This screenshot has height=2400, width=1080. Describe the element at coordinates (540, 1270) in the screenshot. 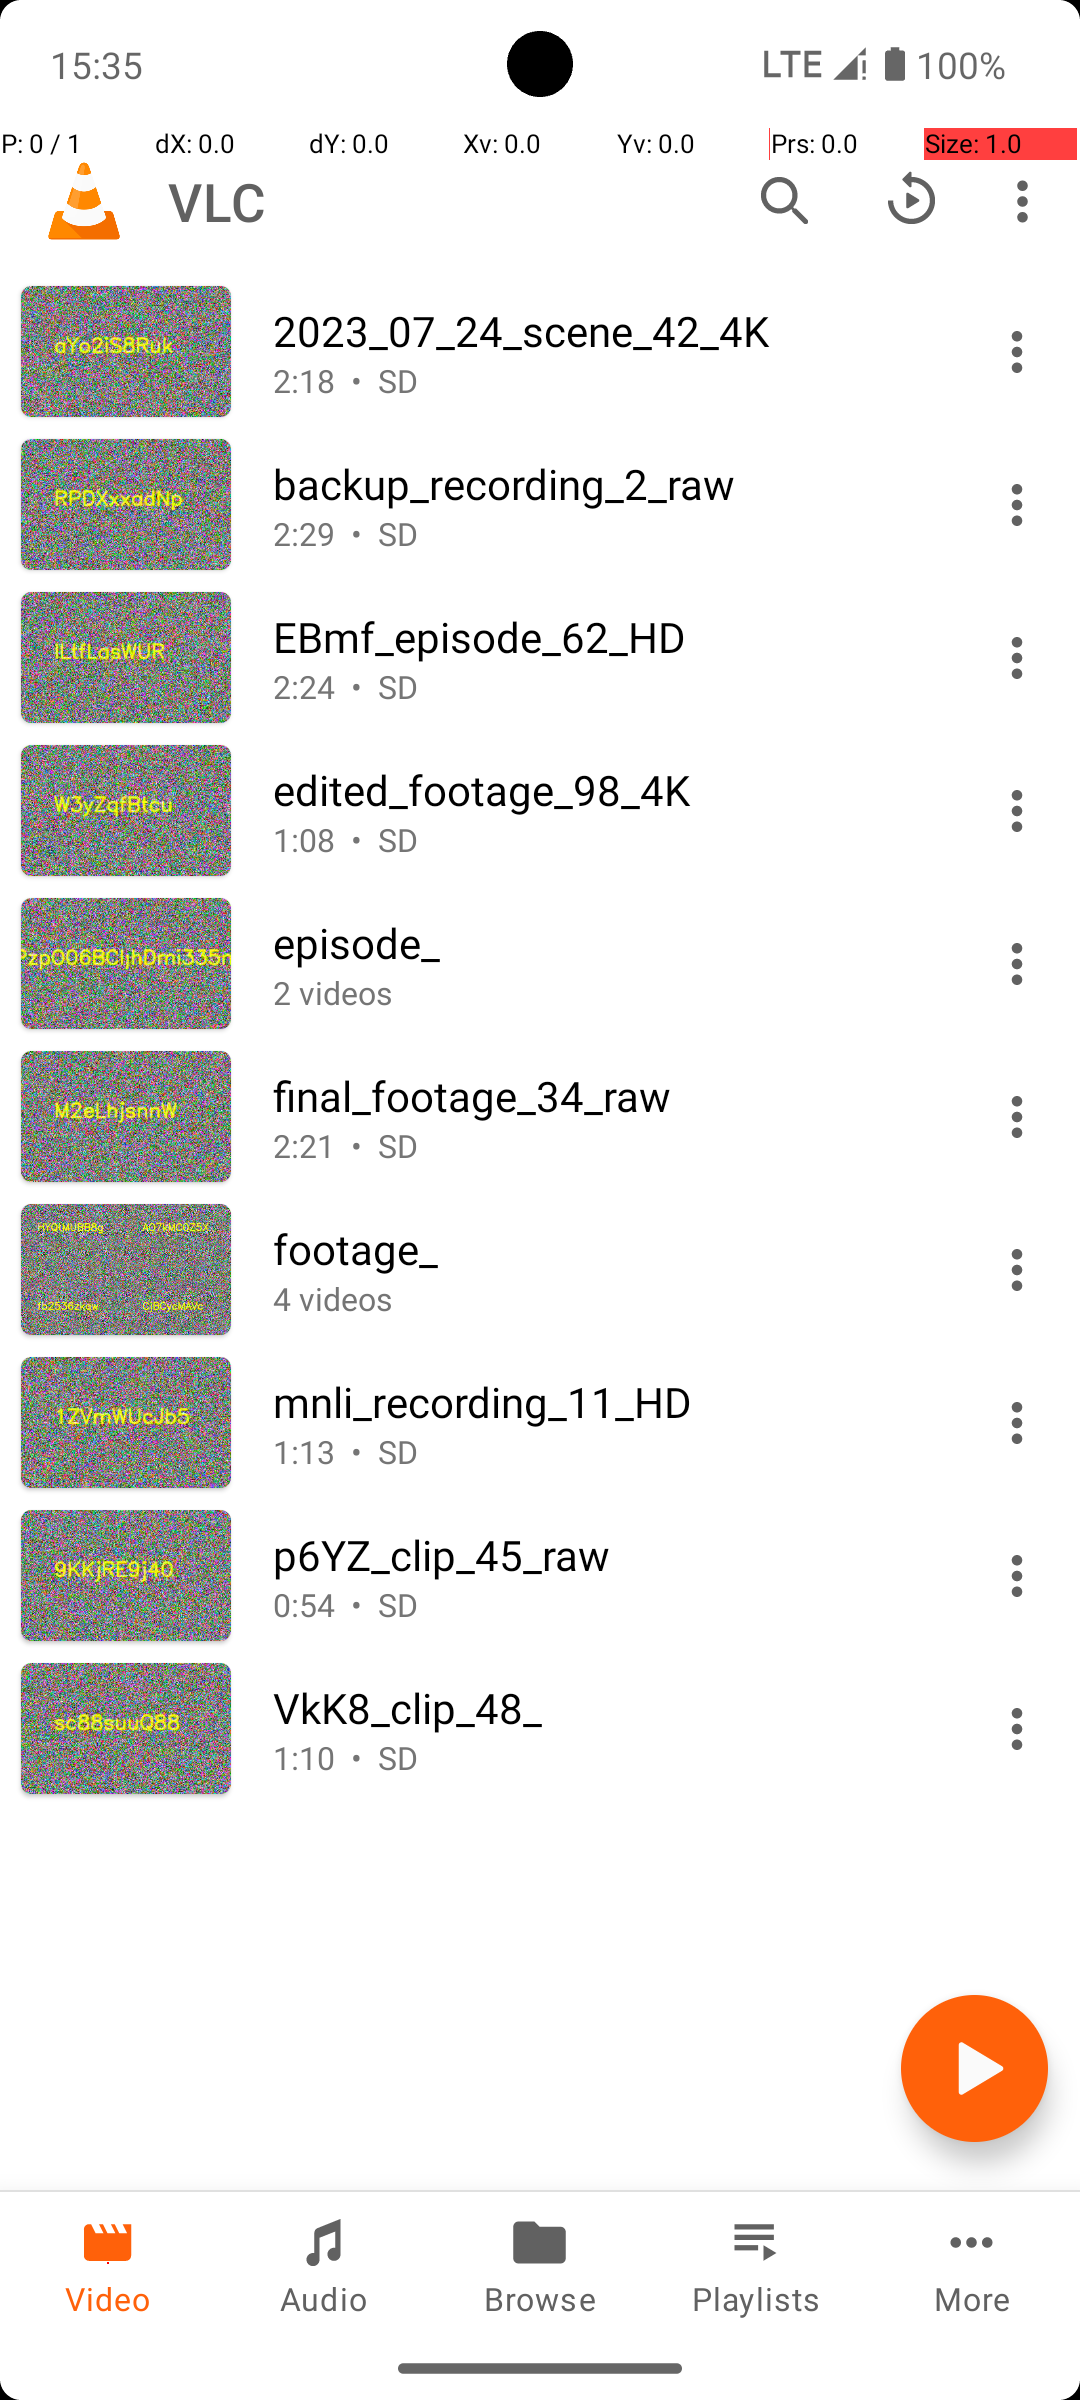

I see `Video group: footage_, 4 videos` at that location.